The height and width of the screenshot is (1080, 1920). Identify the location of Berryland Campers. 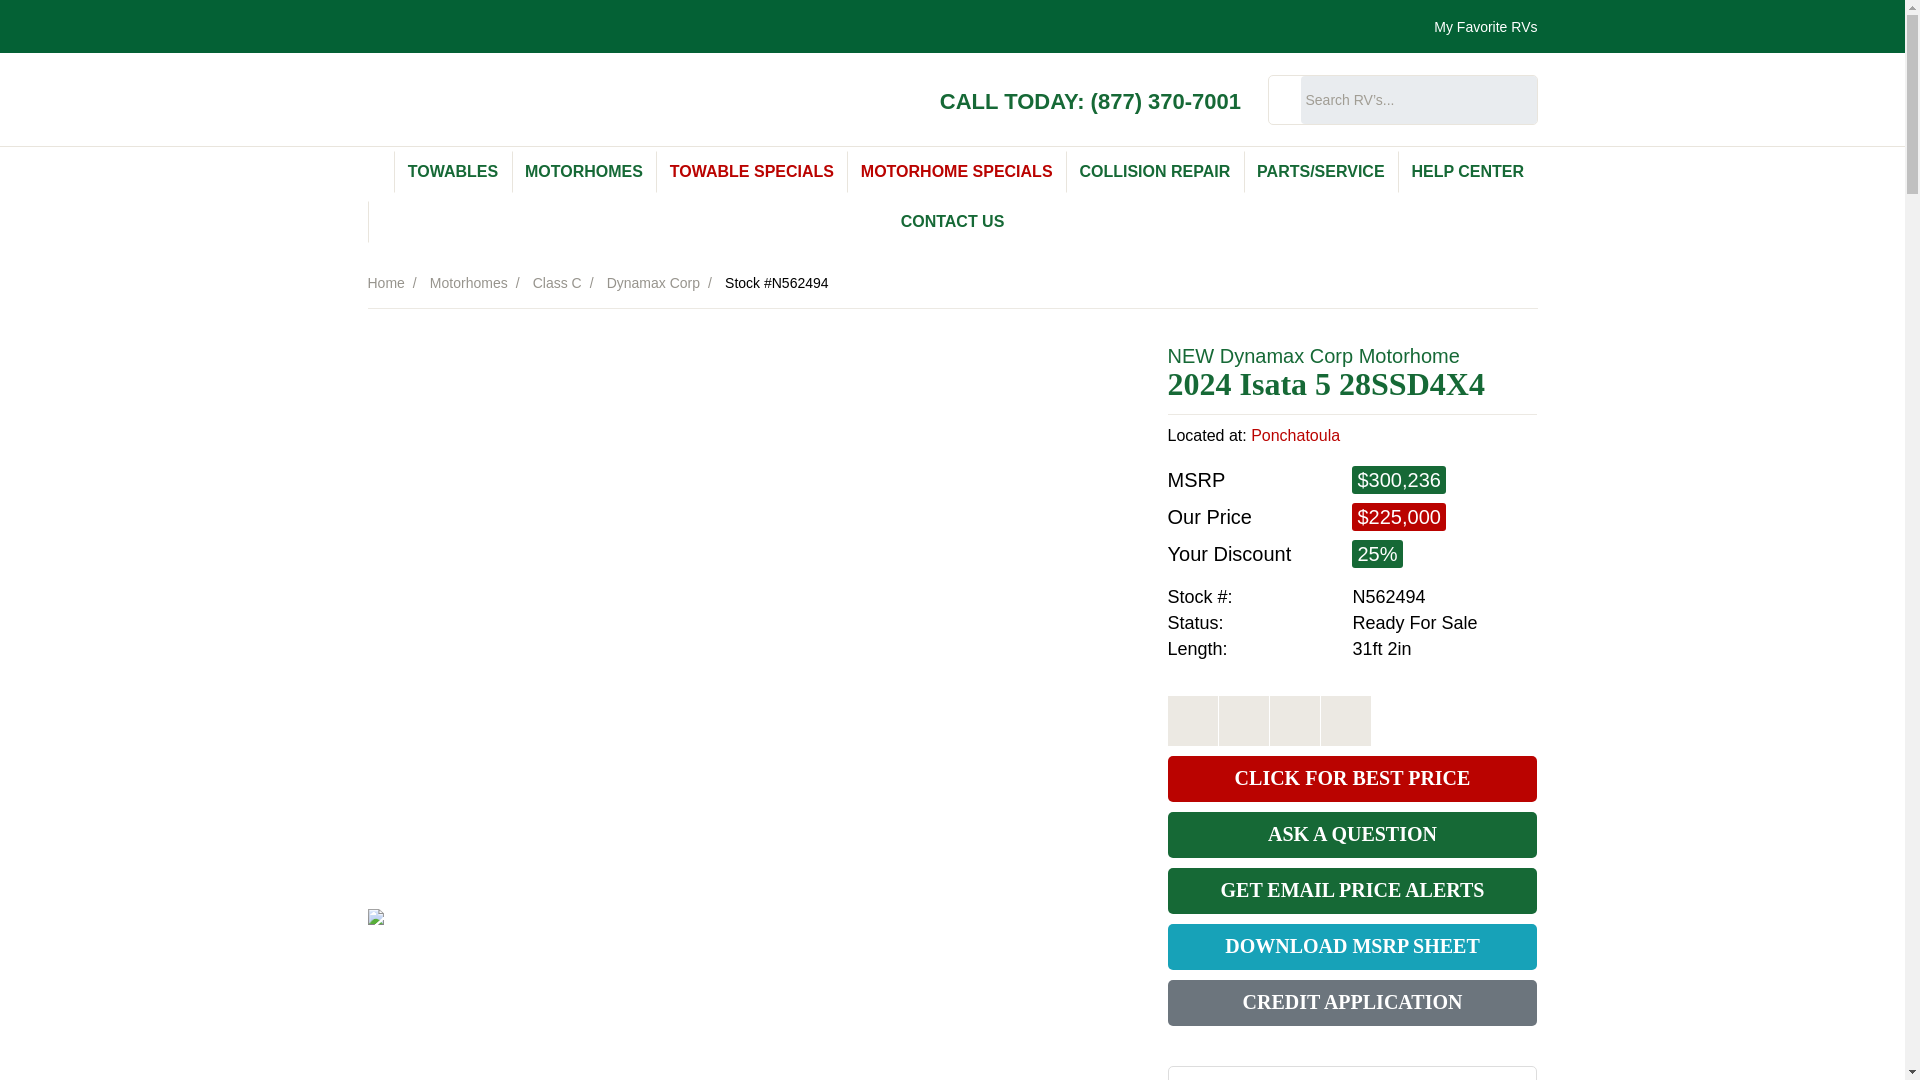
(557, 101).